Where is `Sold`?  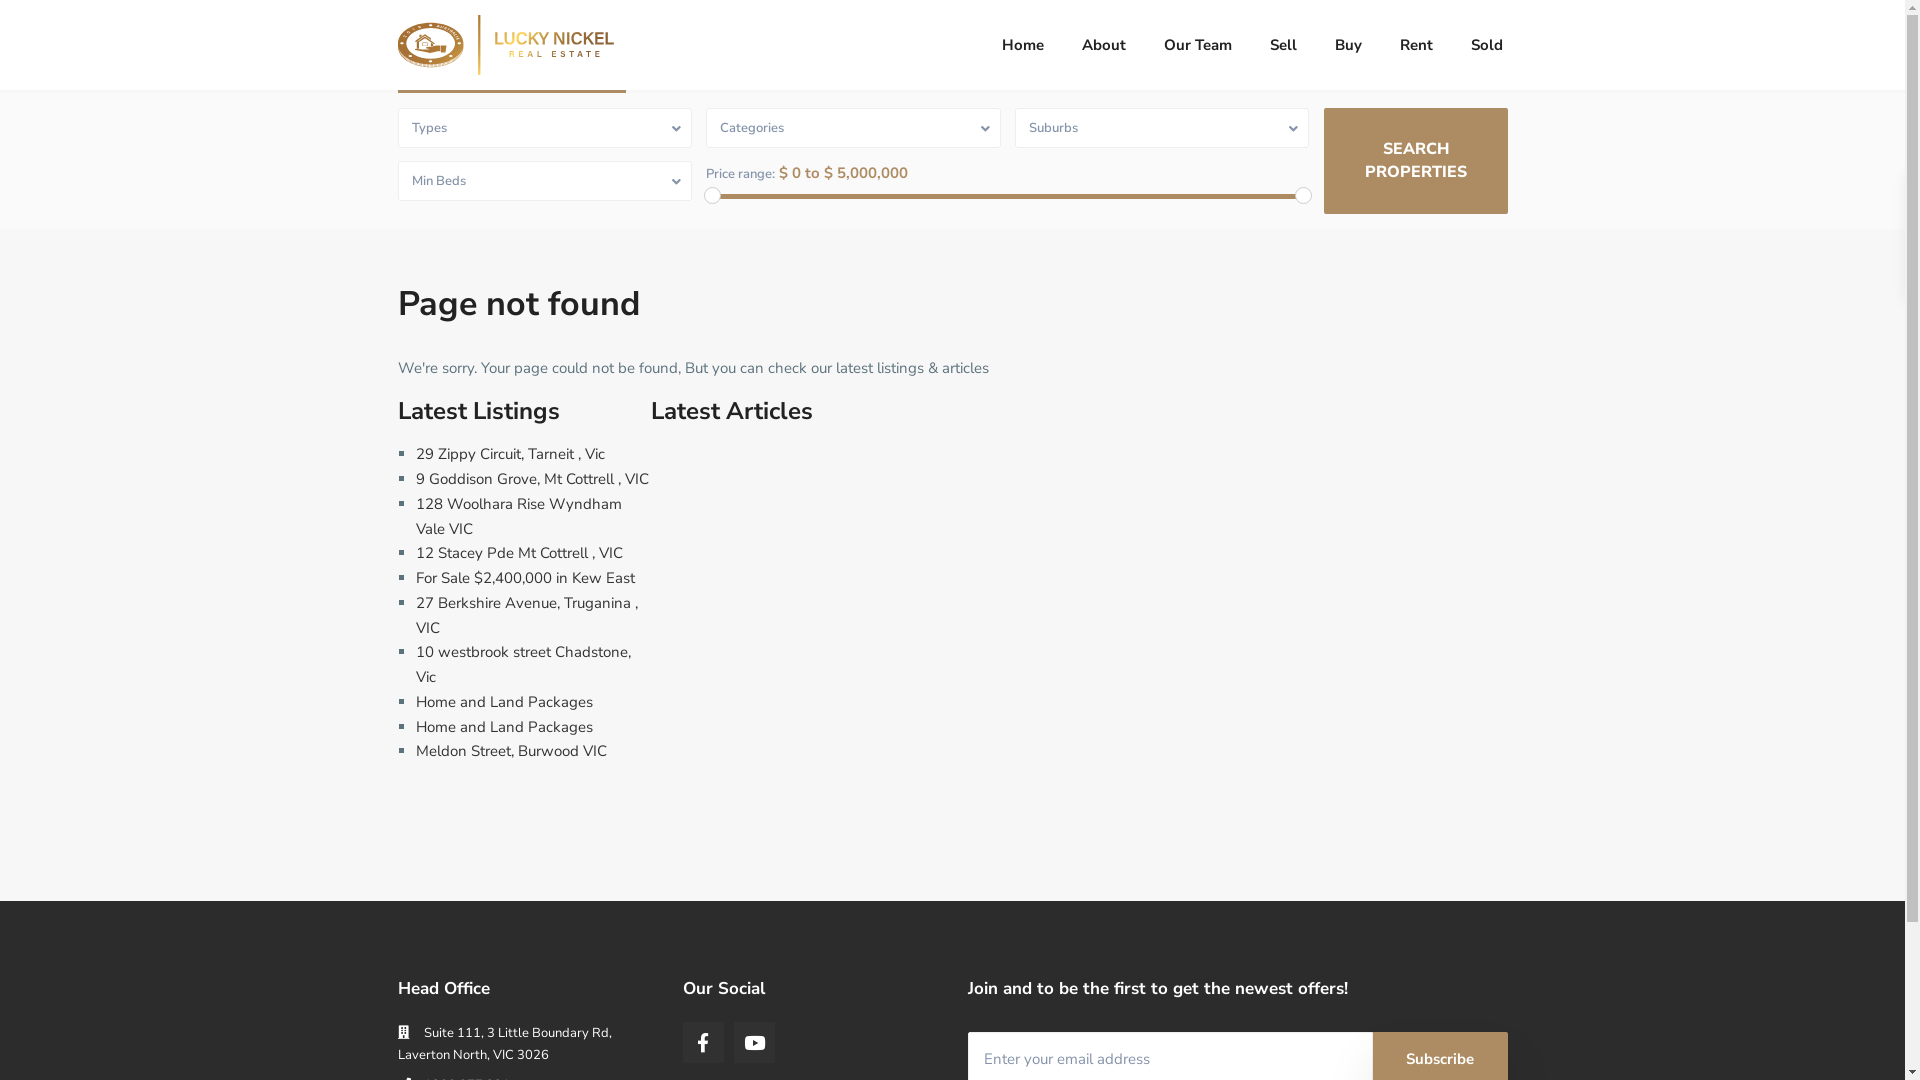 Sold is located at coordinates (1487, 45).